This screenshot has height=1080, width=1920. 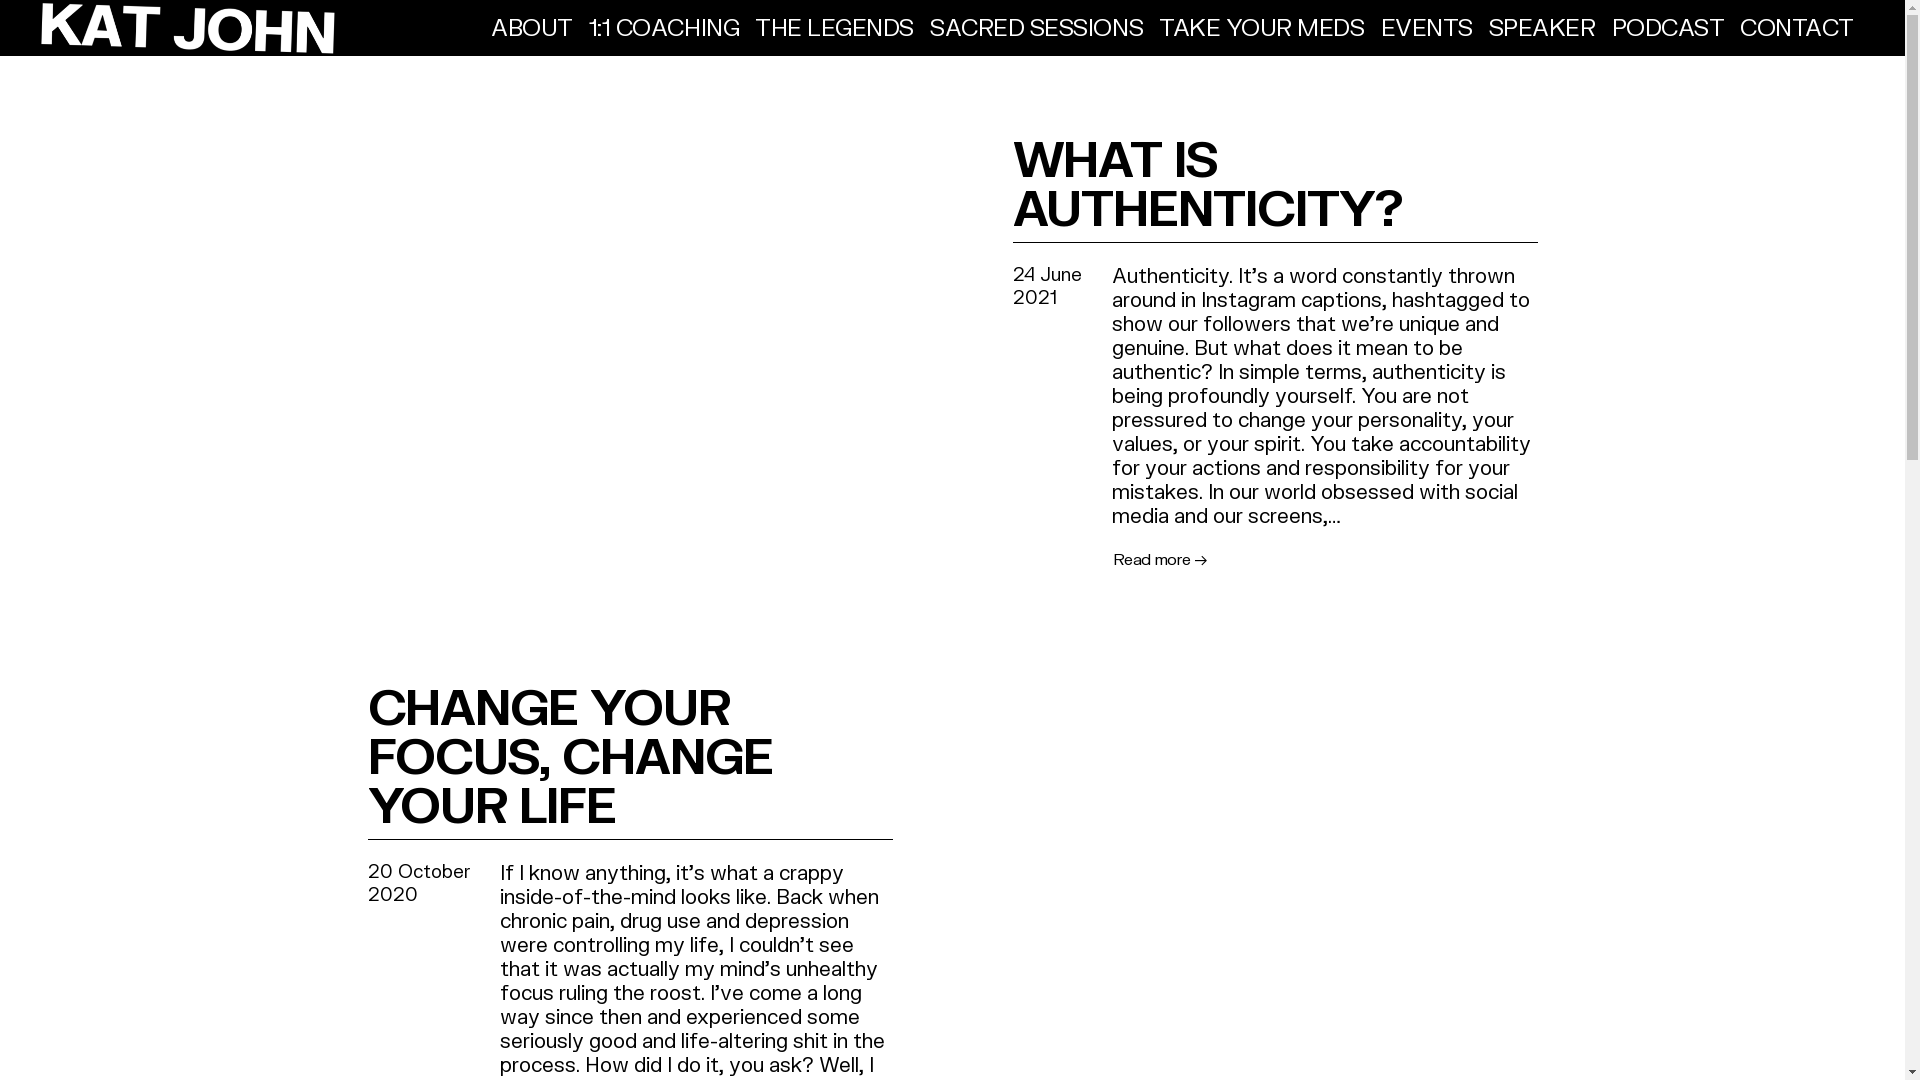 What do you see at coordinates (1542, 27) in the screenshot?
I see `SPEAKER` at bounding box center [1542, 27].